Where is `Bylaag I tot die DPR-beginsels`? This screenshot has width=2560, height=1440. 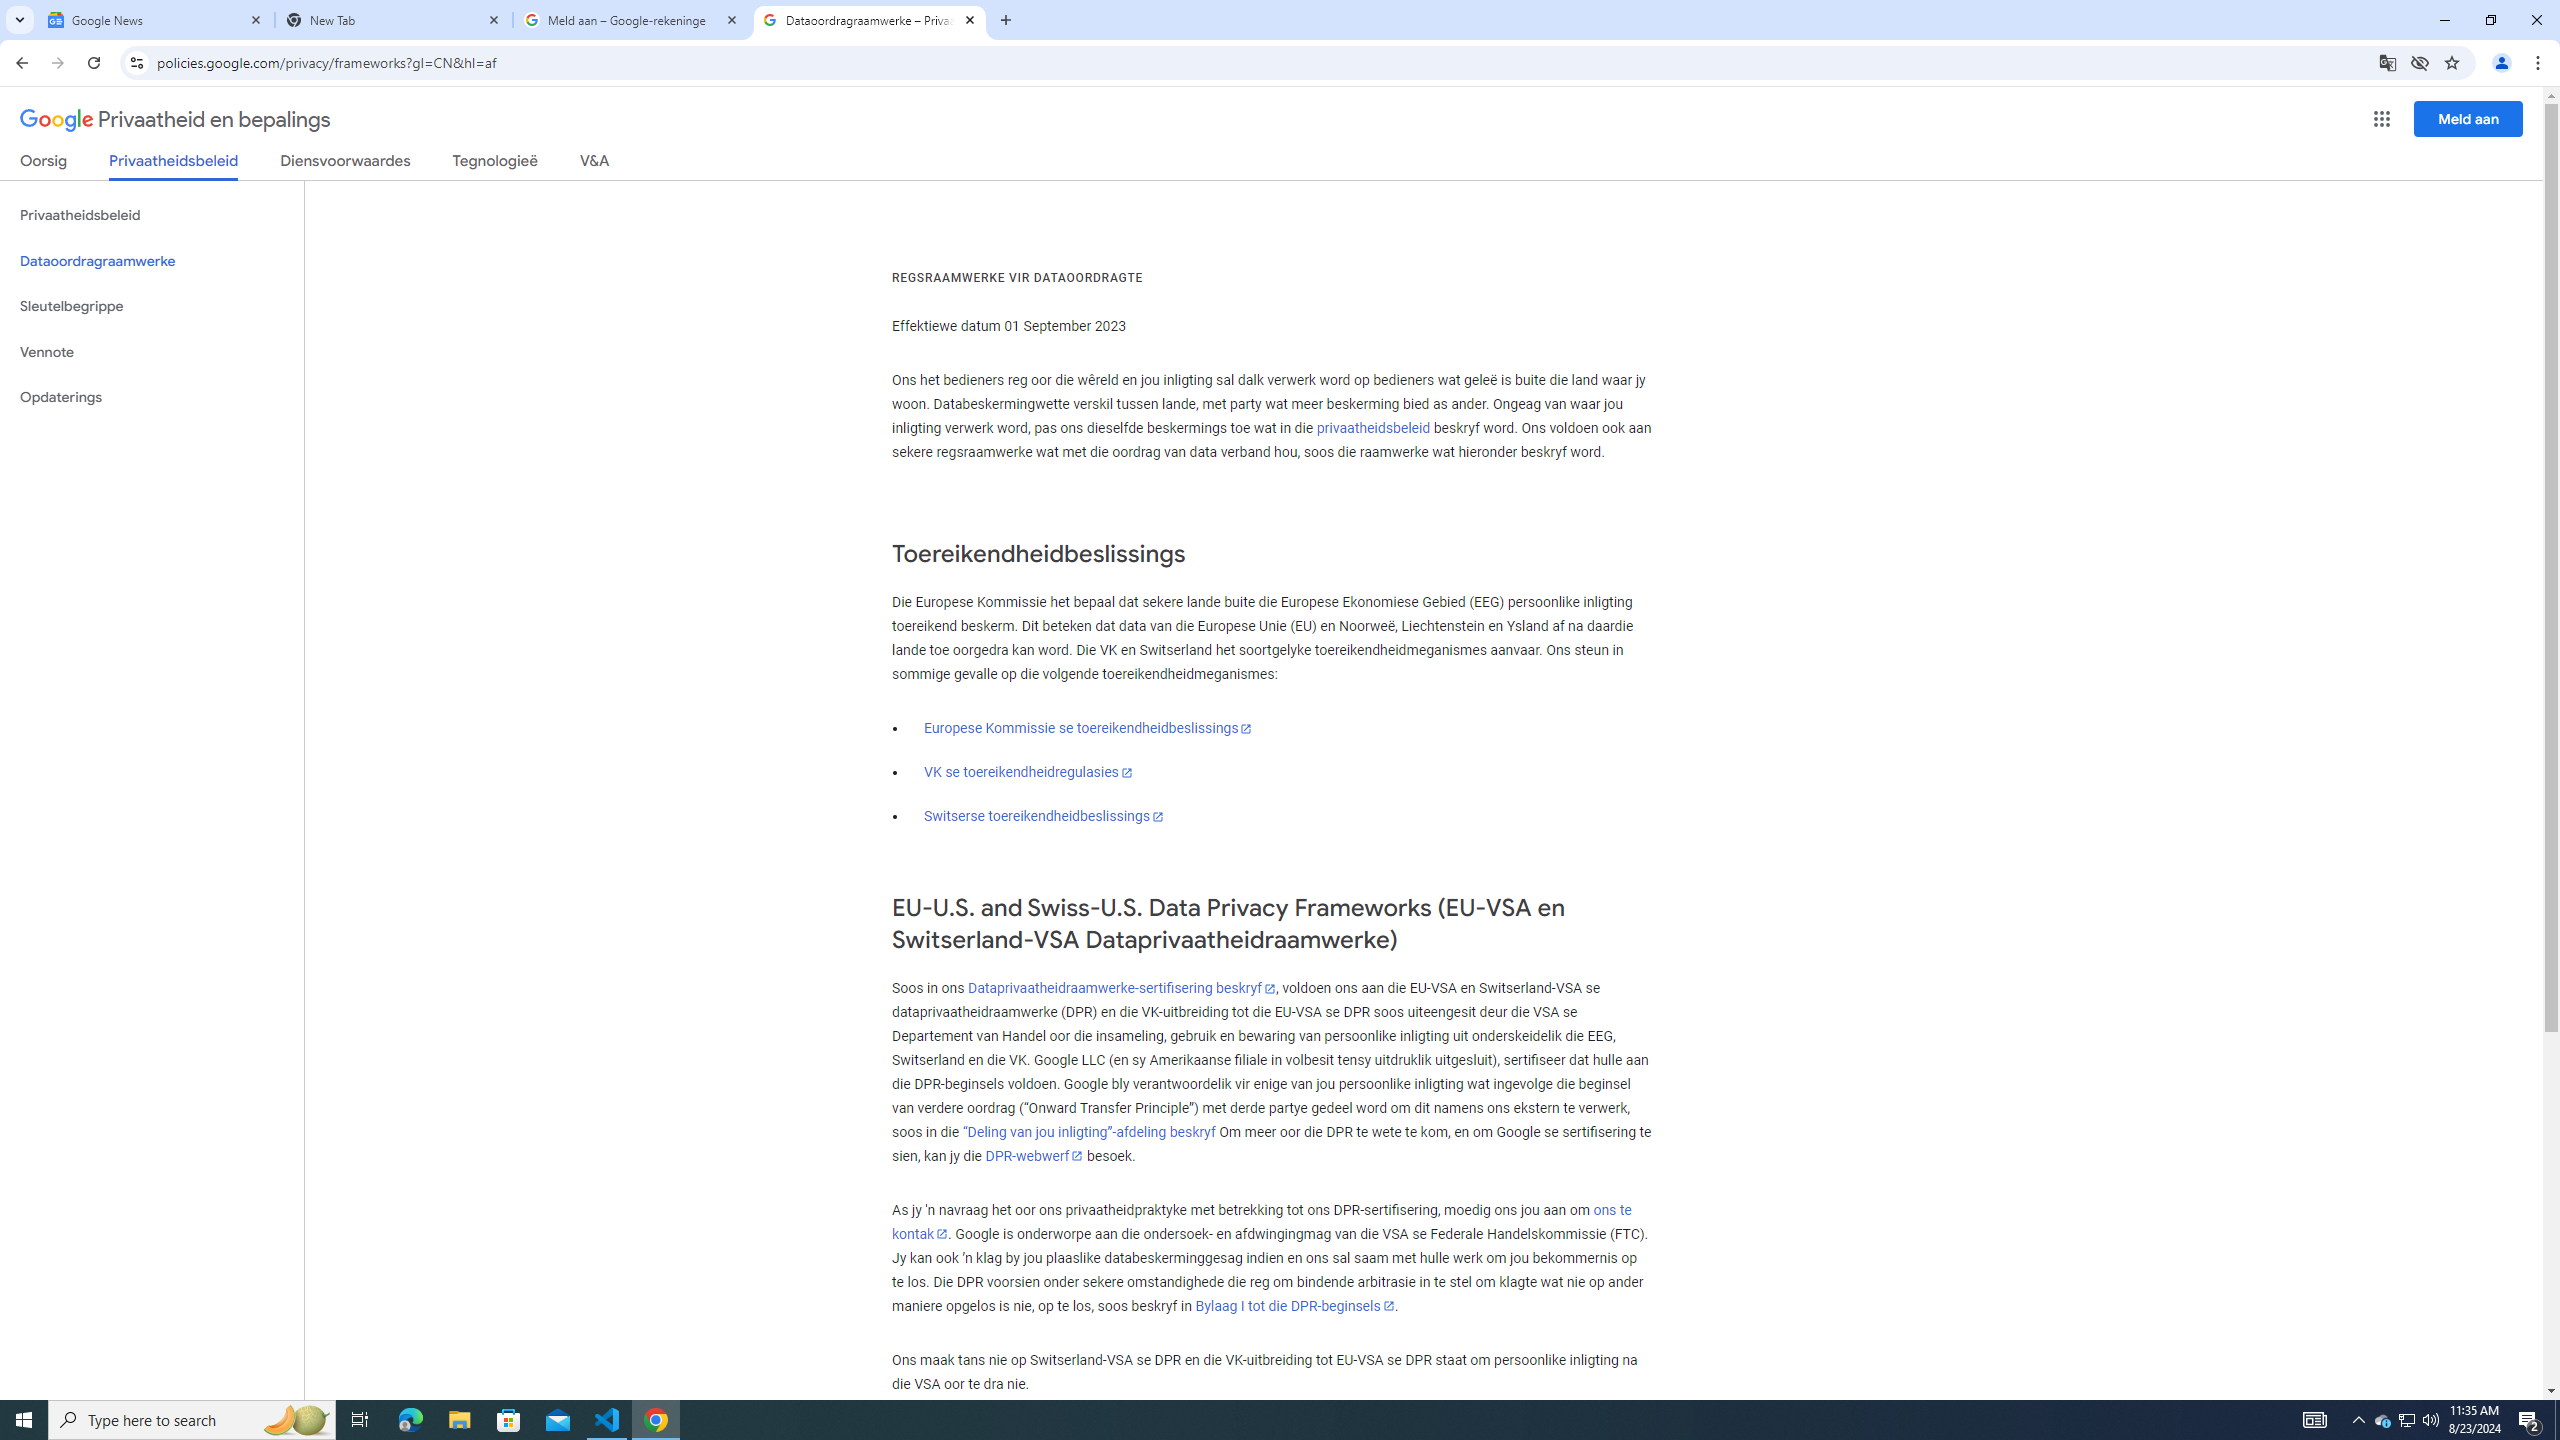
Bylaag I tot die DPR-beginsels is located at coordinates (1295, 1306).